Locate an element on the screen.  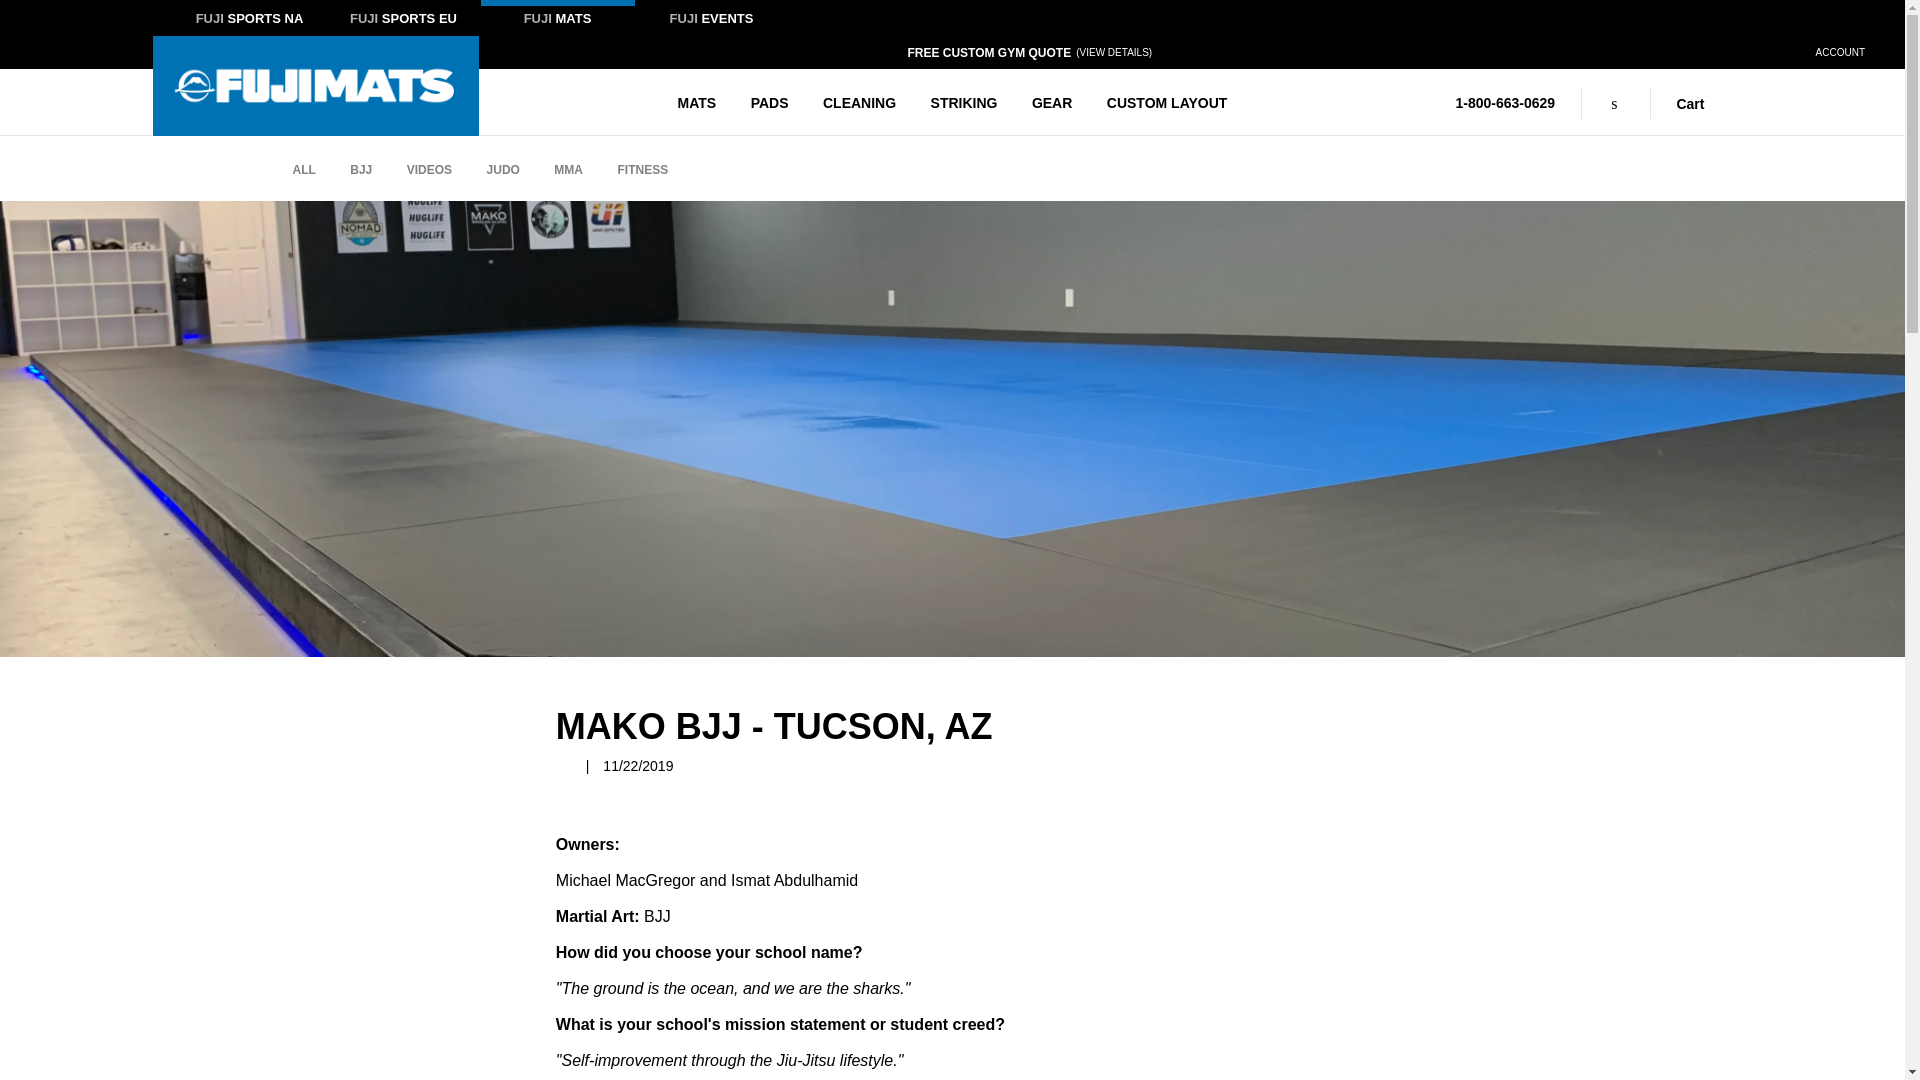
FUJI EVENTS is located at coordinates (710, 21).